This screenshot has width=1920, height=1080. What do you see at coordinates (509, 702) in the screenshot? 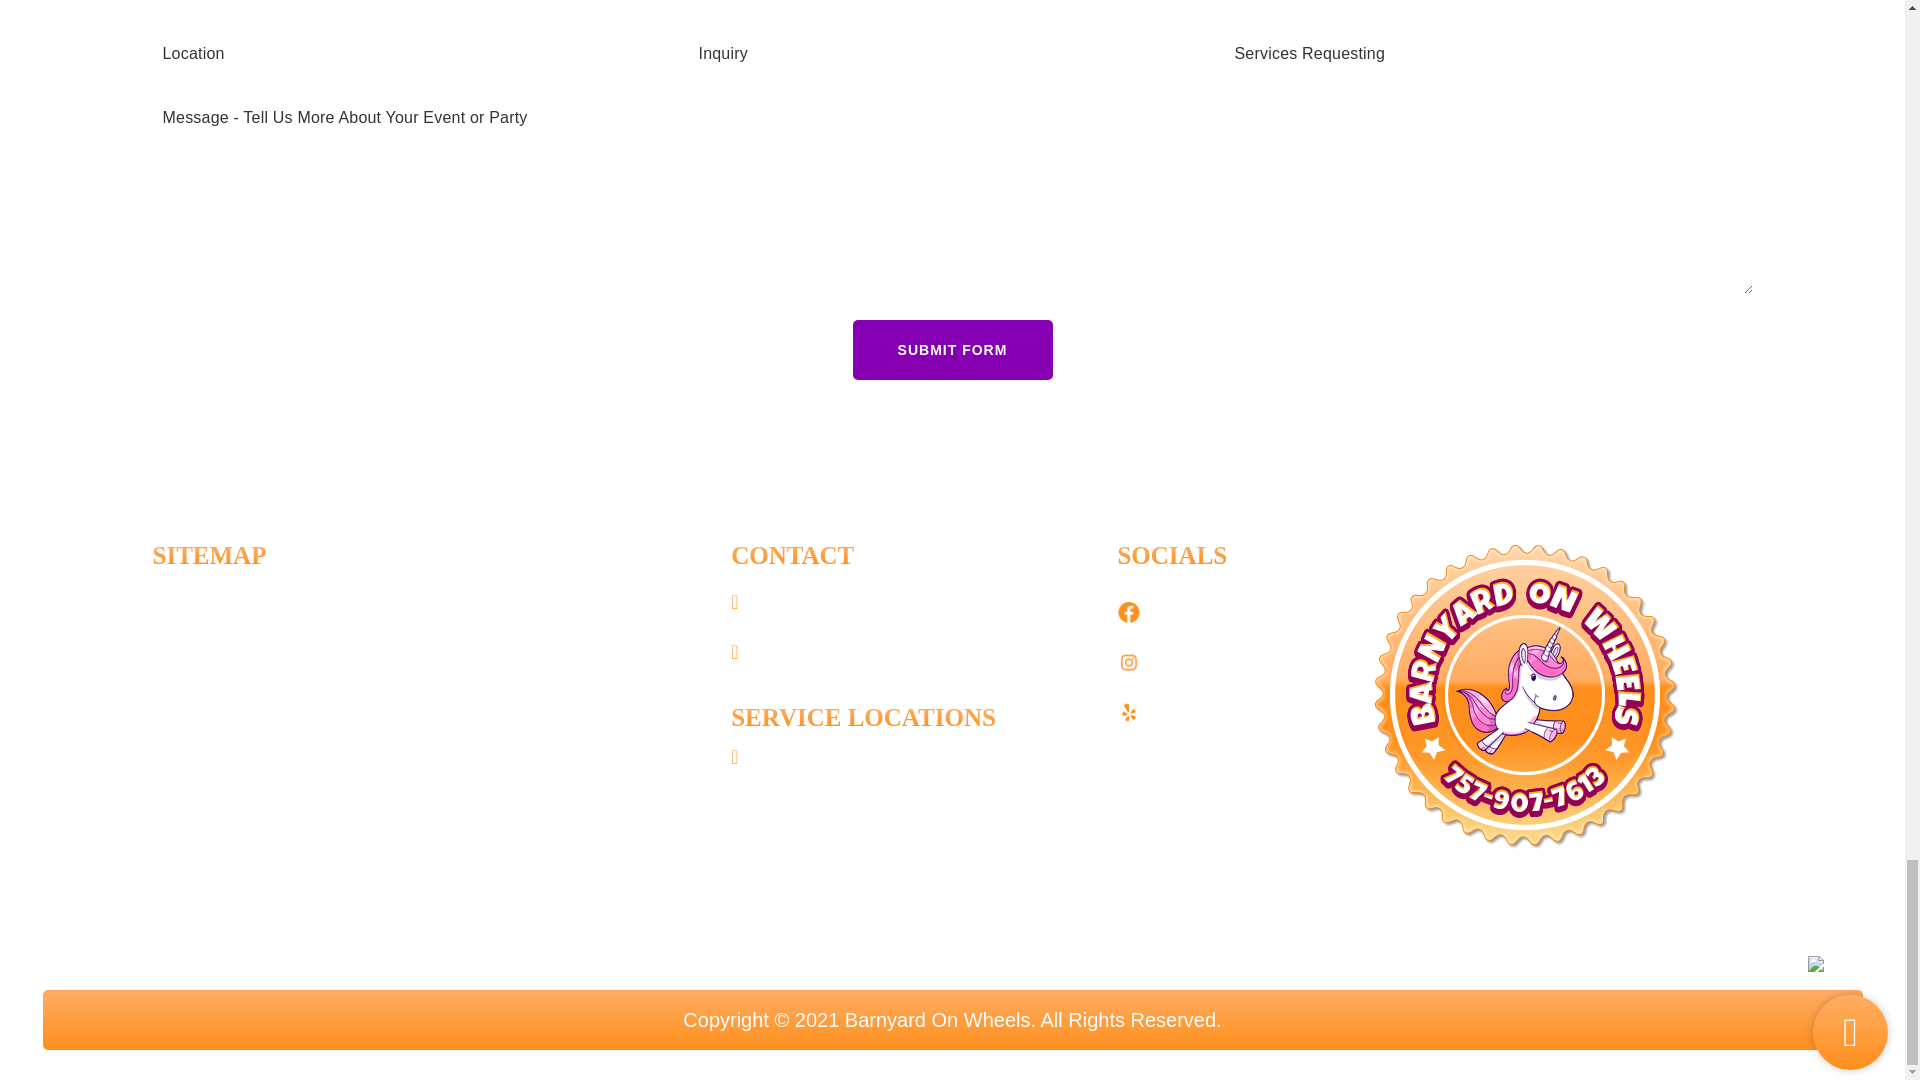
I see `Contact Us Here` at bounding box center [509, 702].